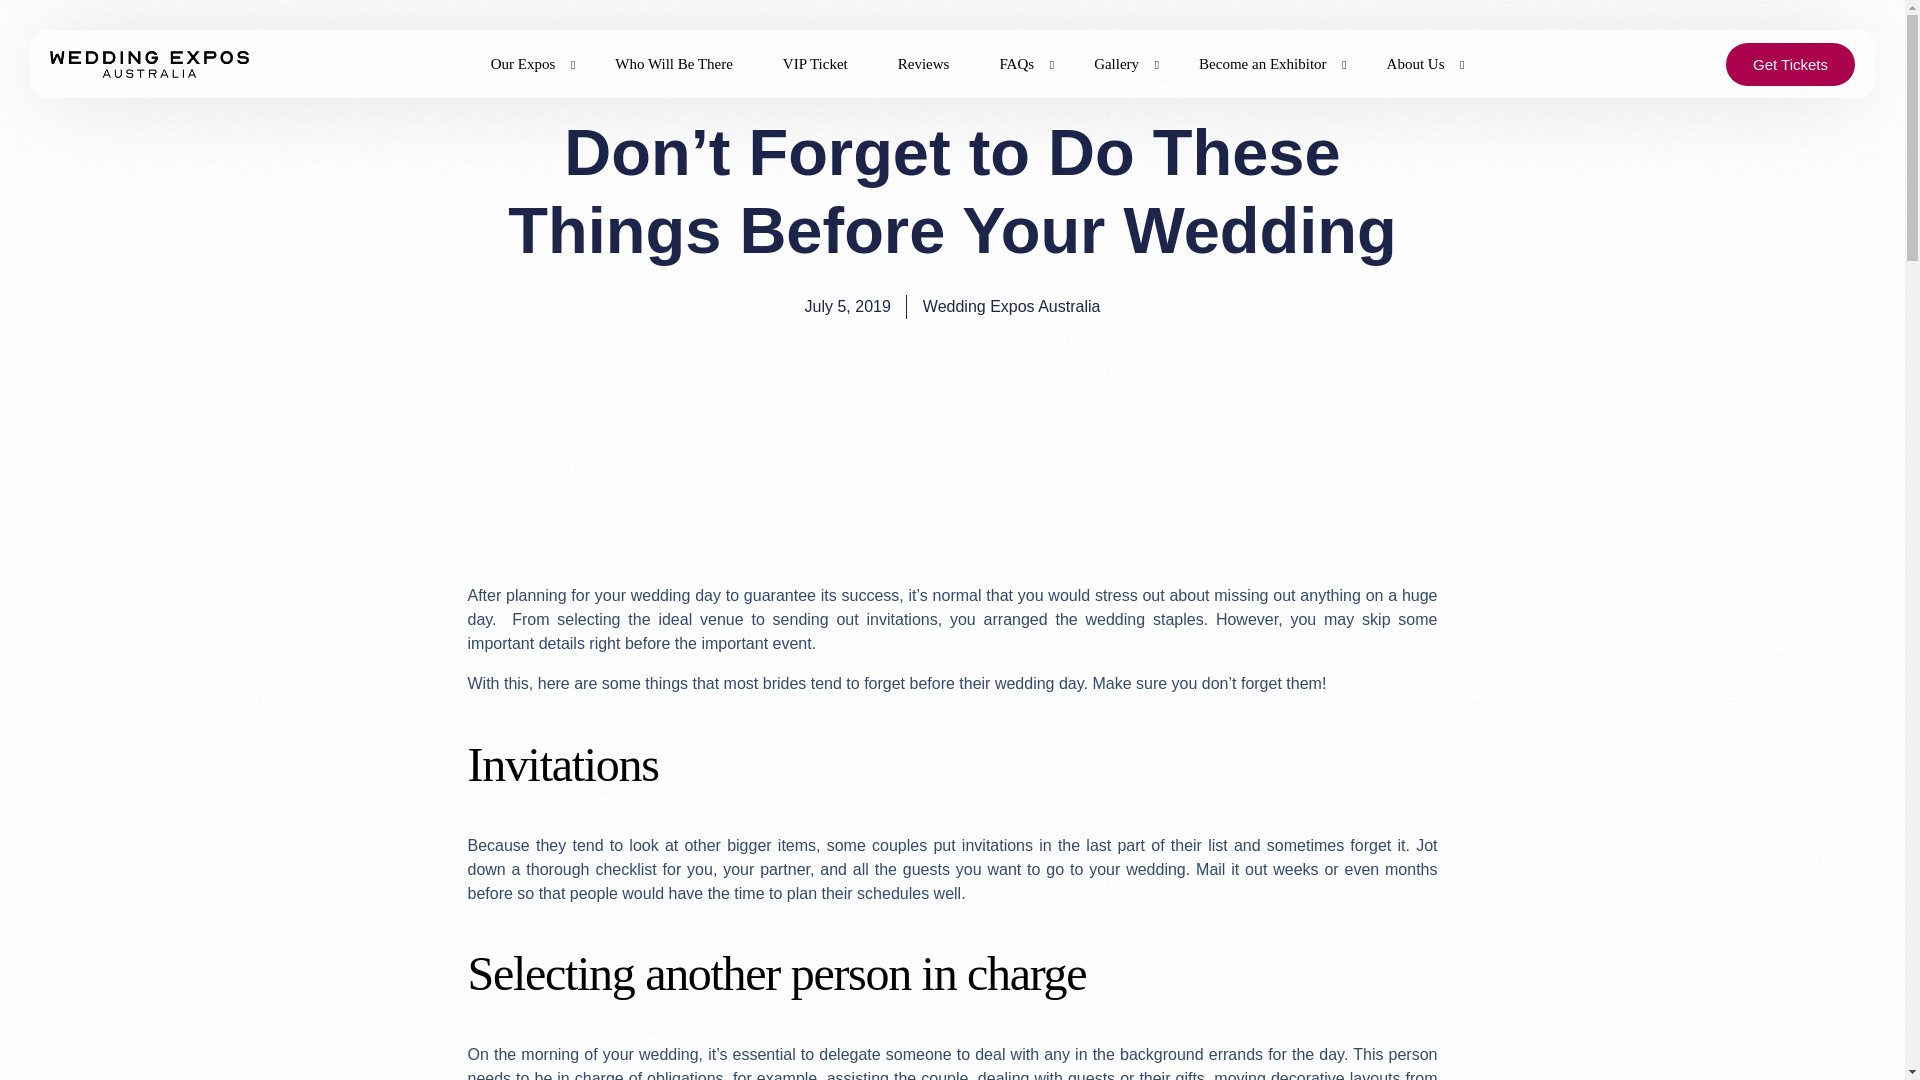  What do you see at coordinates (528, 64) in the screenshot?
I see `Our Expos` at bounding box center [528, 64].